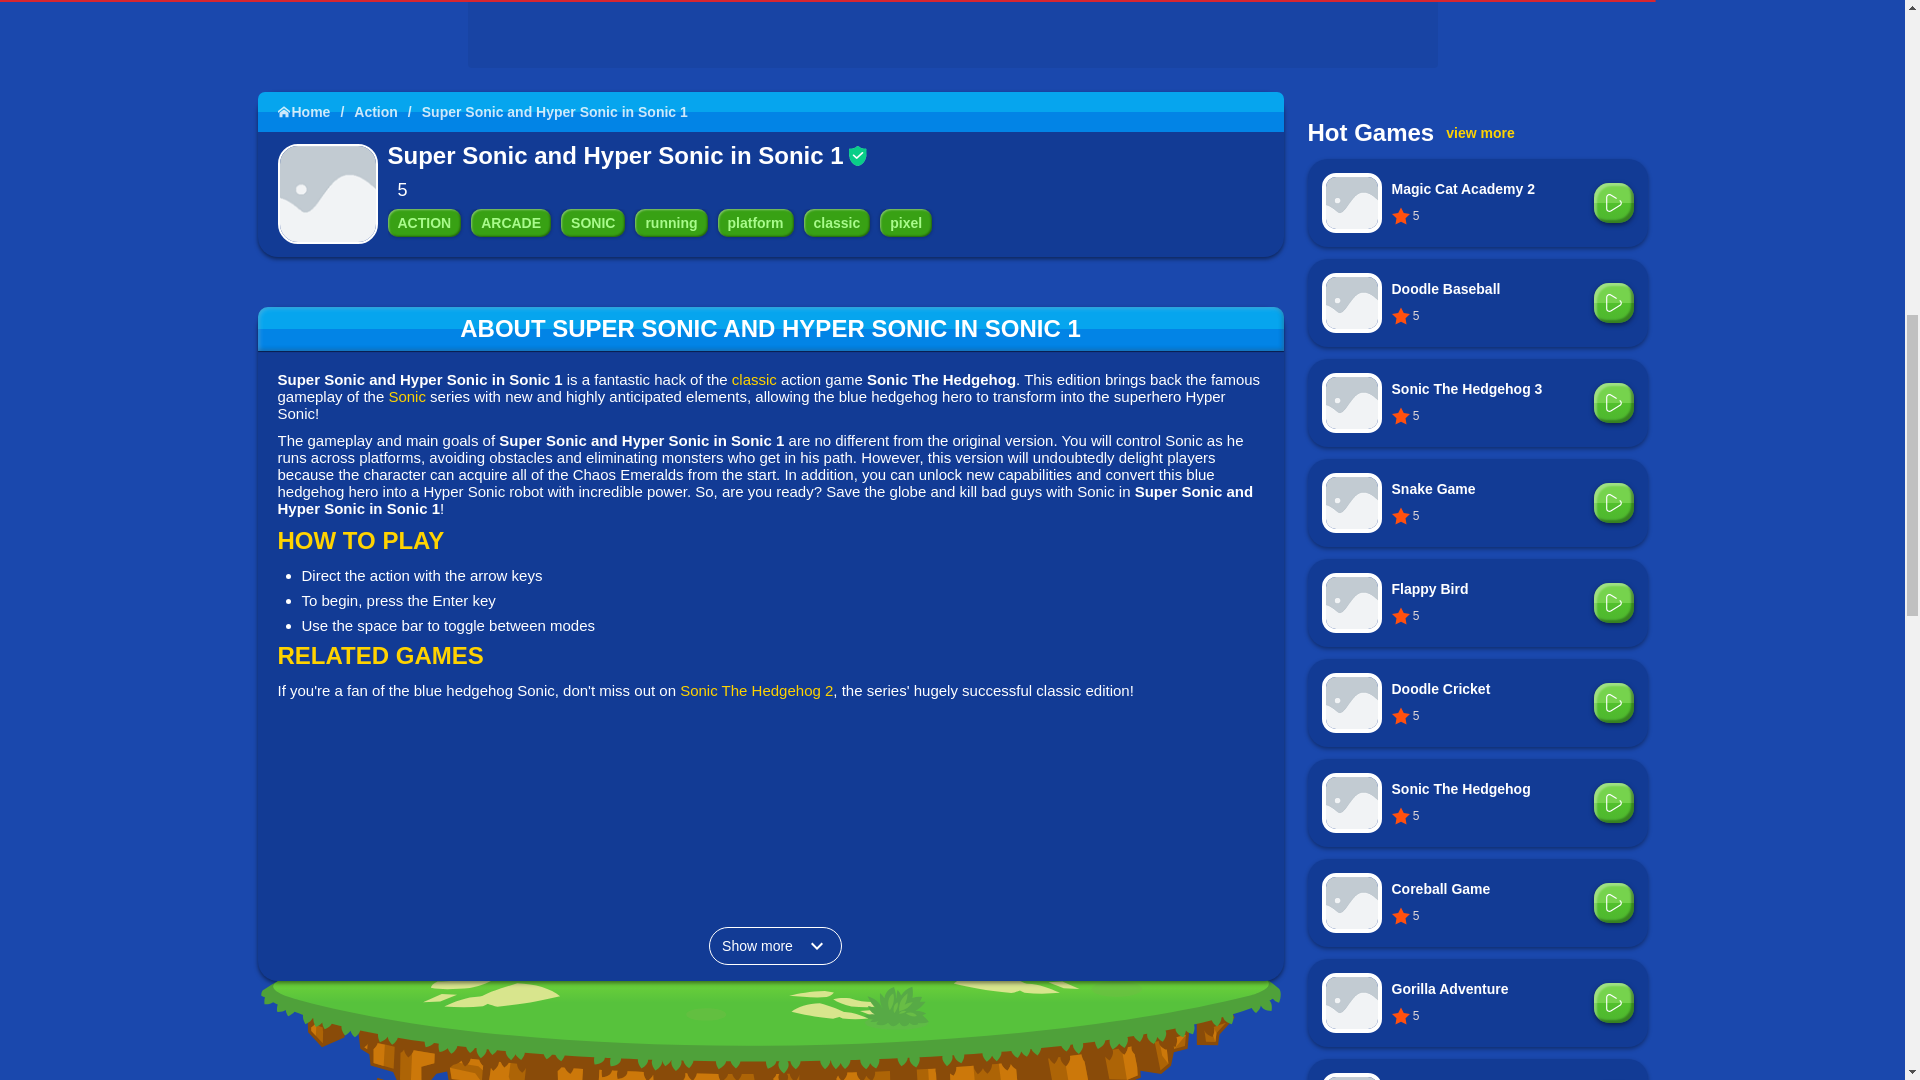 This screenshot has width=1920, height=1080. I want to click on Arcade, so click(510, 222).